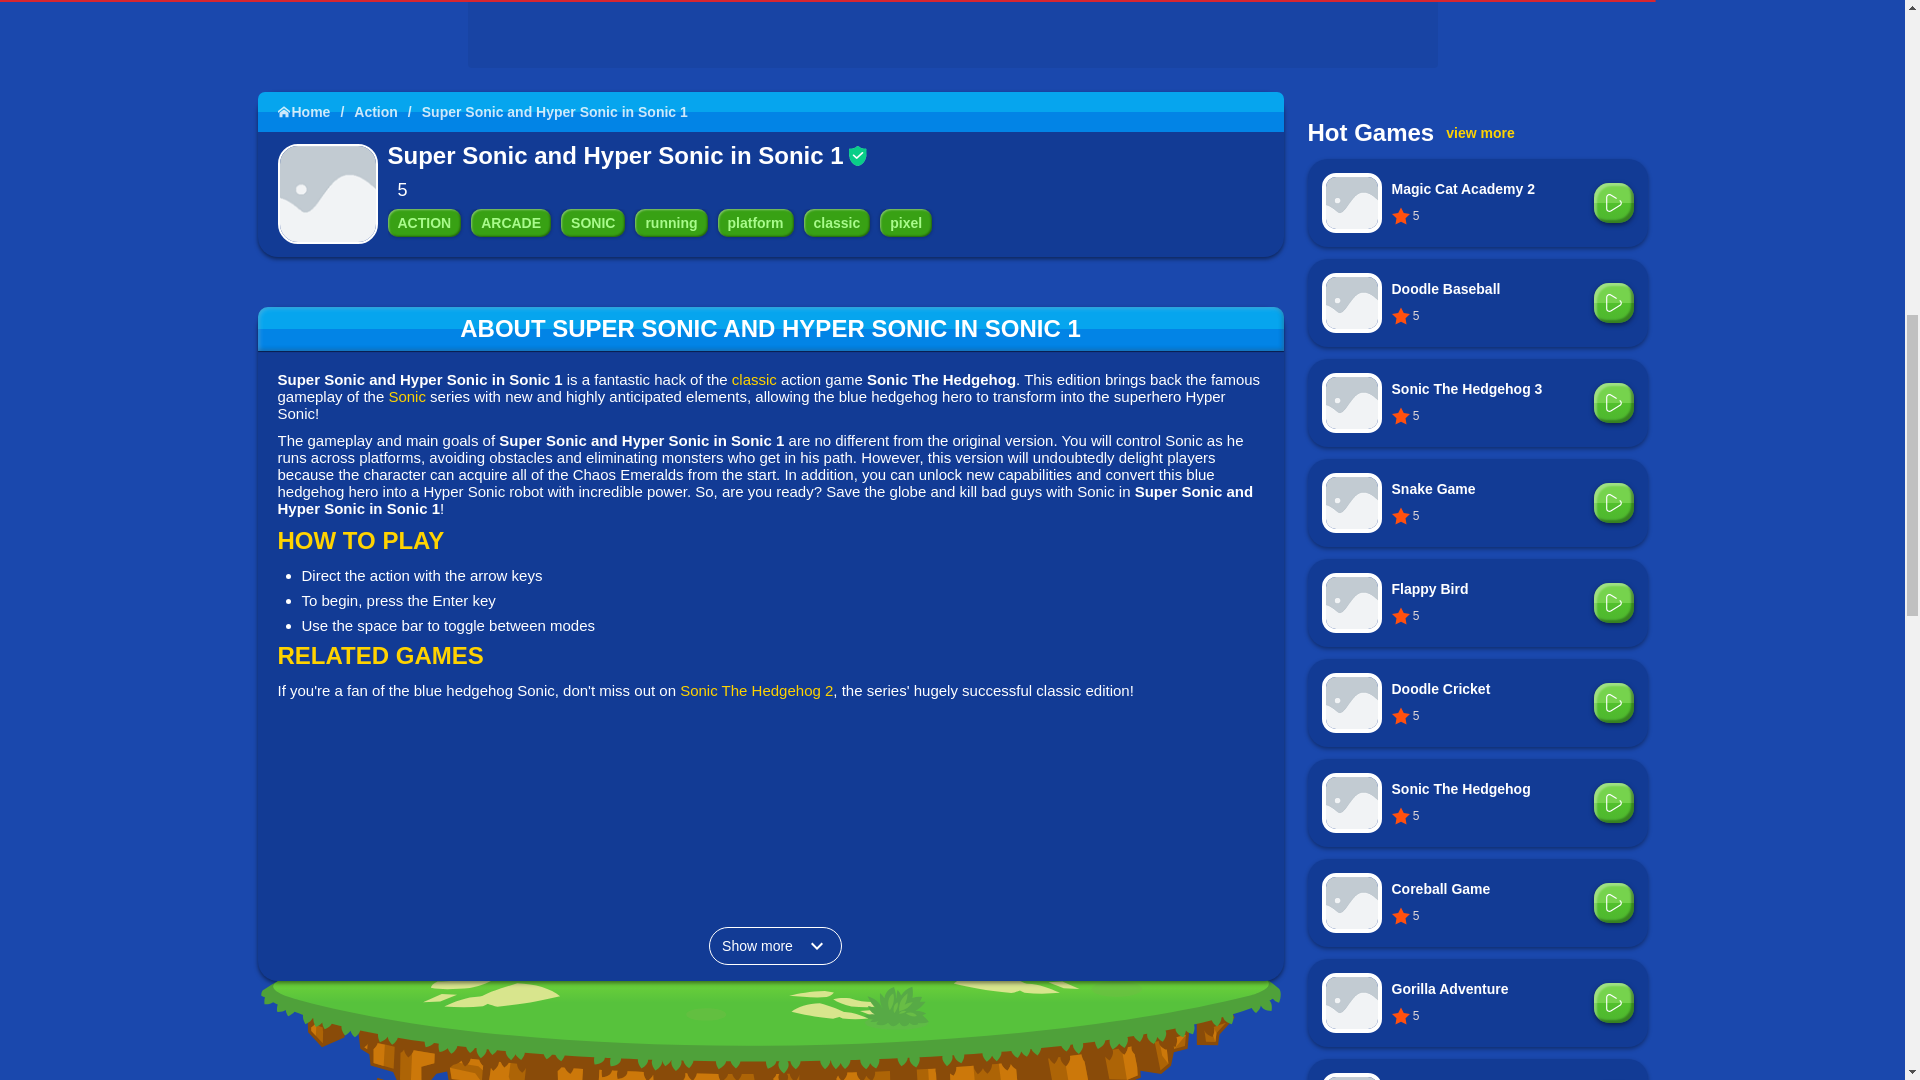 This screenshot has width=1920, height=1080. I want to click on Arcade, so click(510, 222).